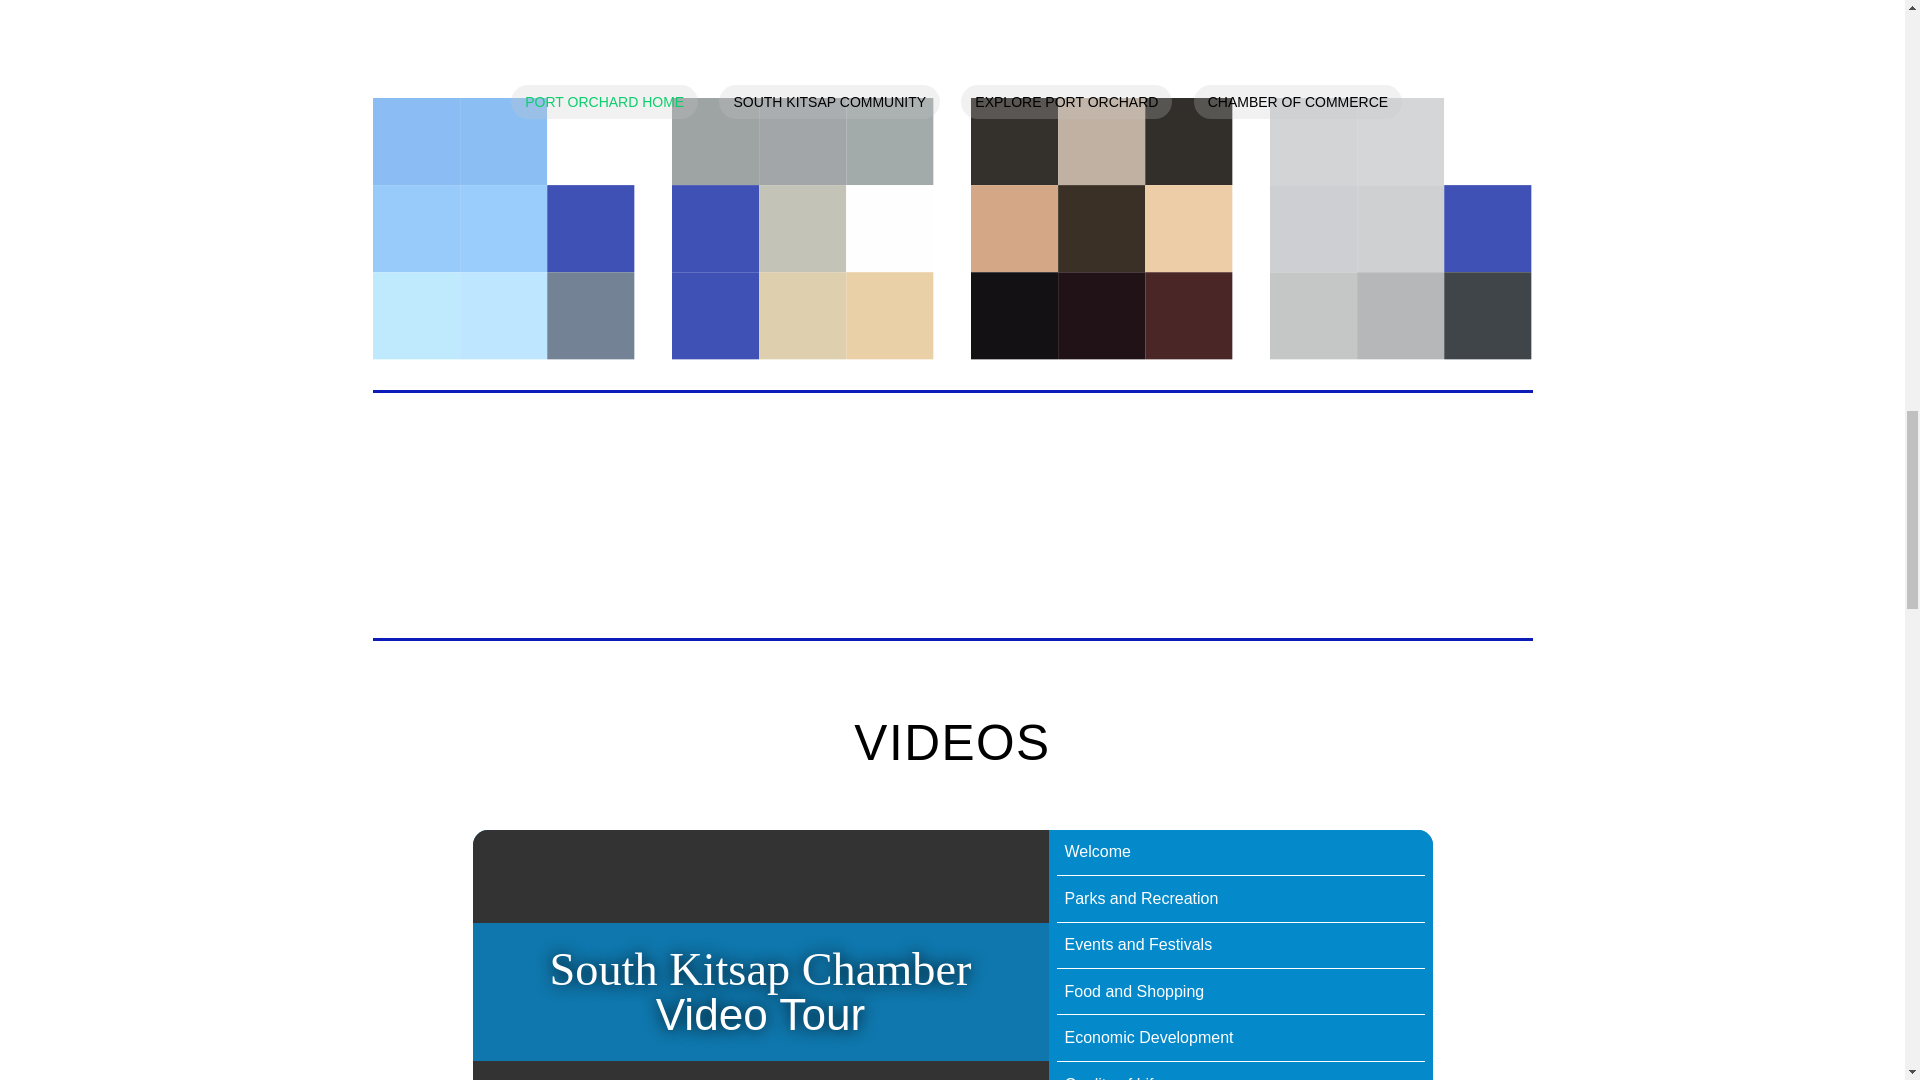 Image resolution: width=1920 pixels, height=1080 pixels. Describe the element at coordinates (802, 228) in the screenshot. I see `Rediscover Kitsap County Facebook Page` at that location.